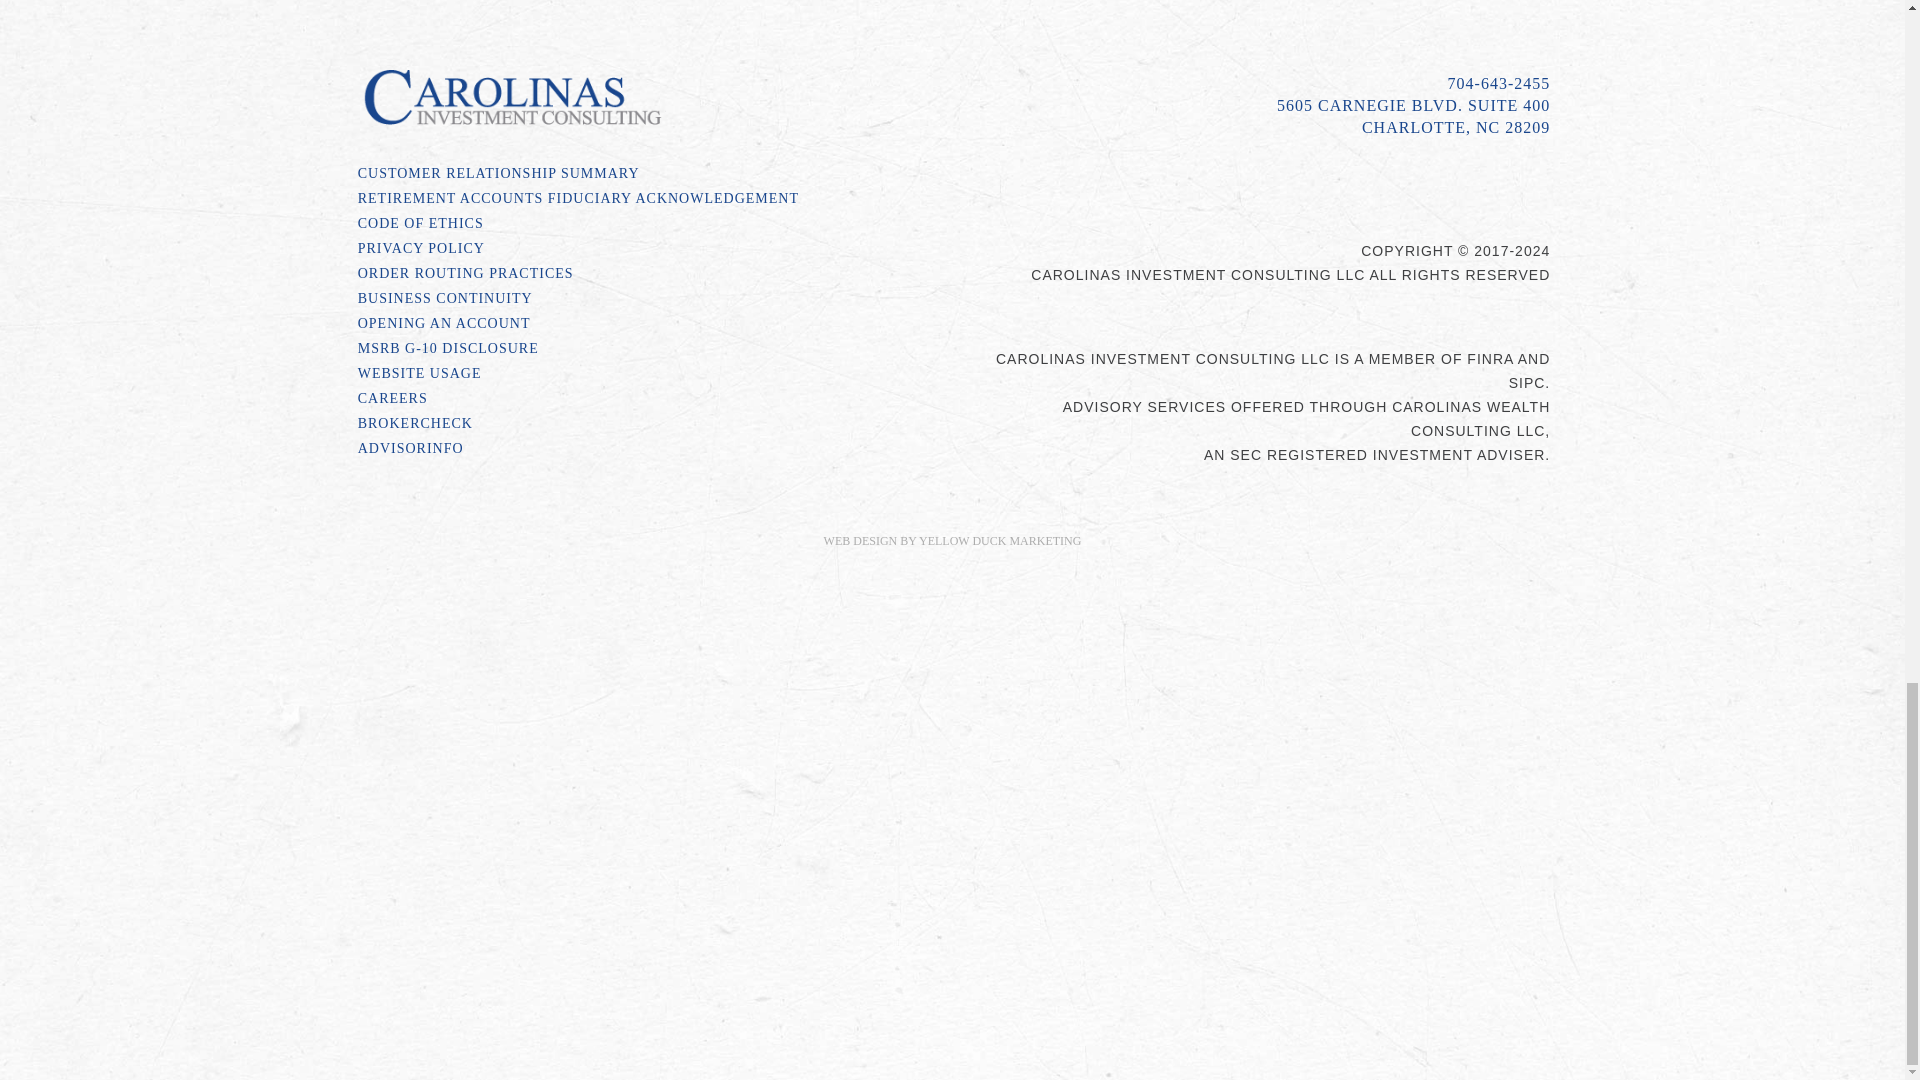 This screenshot has height=1080, width=1920. What do you see at coordinates (1489, 359) in the screenshot?
I see `FINRA` at bounding box center [1489, 359].